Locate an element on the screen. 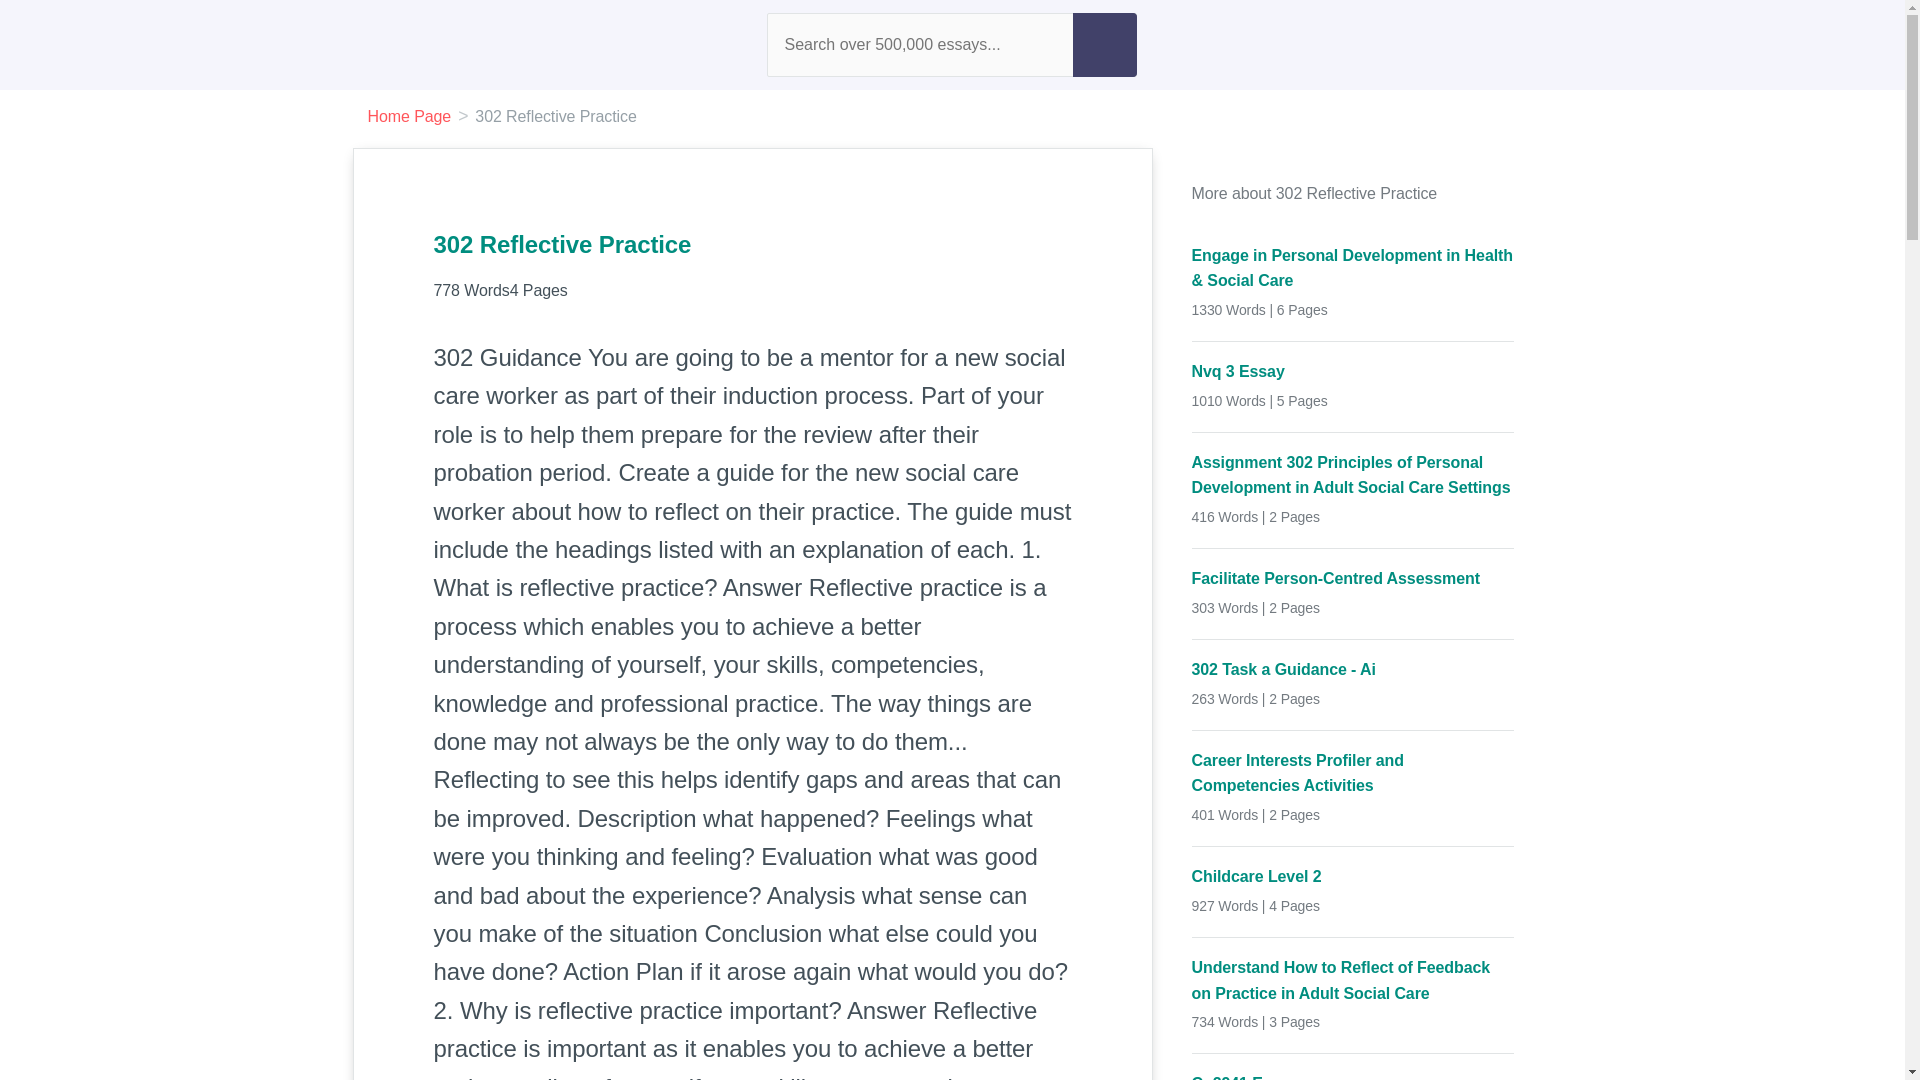 The width and height of the screenshot is (1920, 1080). Childcare Level 2 is located at coordinates (1353, 876).